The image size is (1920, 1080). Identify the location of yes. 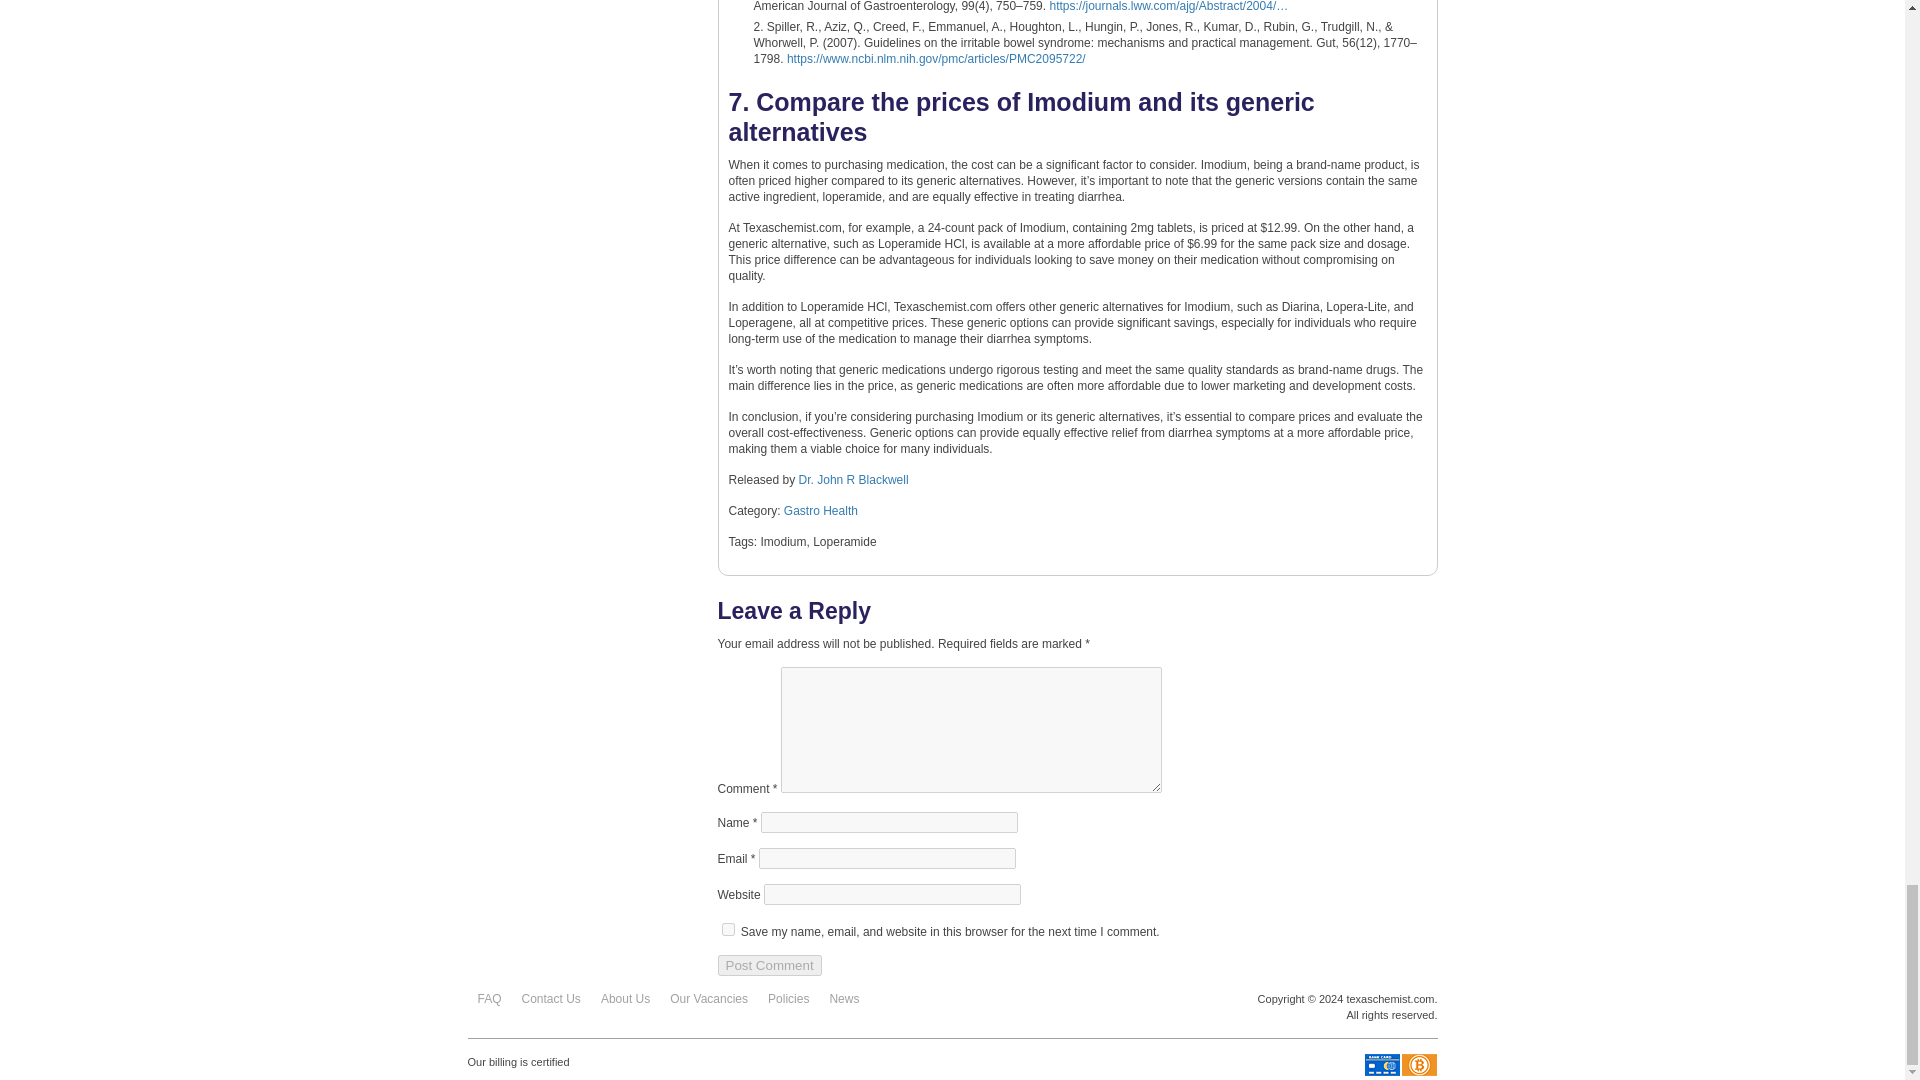
(728, 930).